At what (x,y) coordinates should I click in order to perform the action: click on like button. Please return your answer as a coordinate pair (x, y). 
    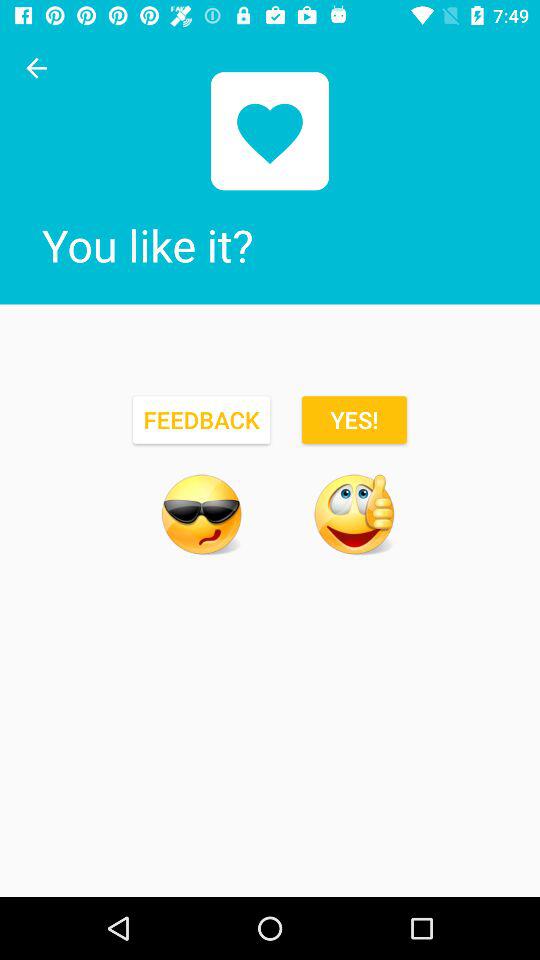
    Looking at the image, I should click on (354, 514).